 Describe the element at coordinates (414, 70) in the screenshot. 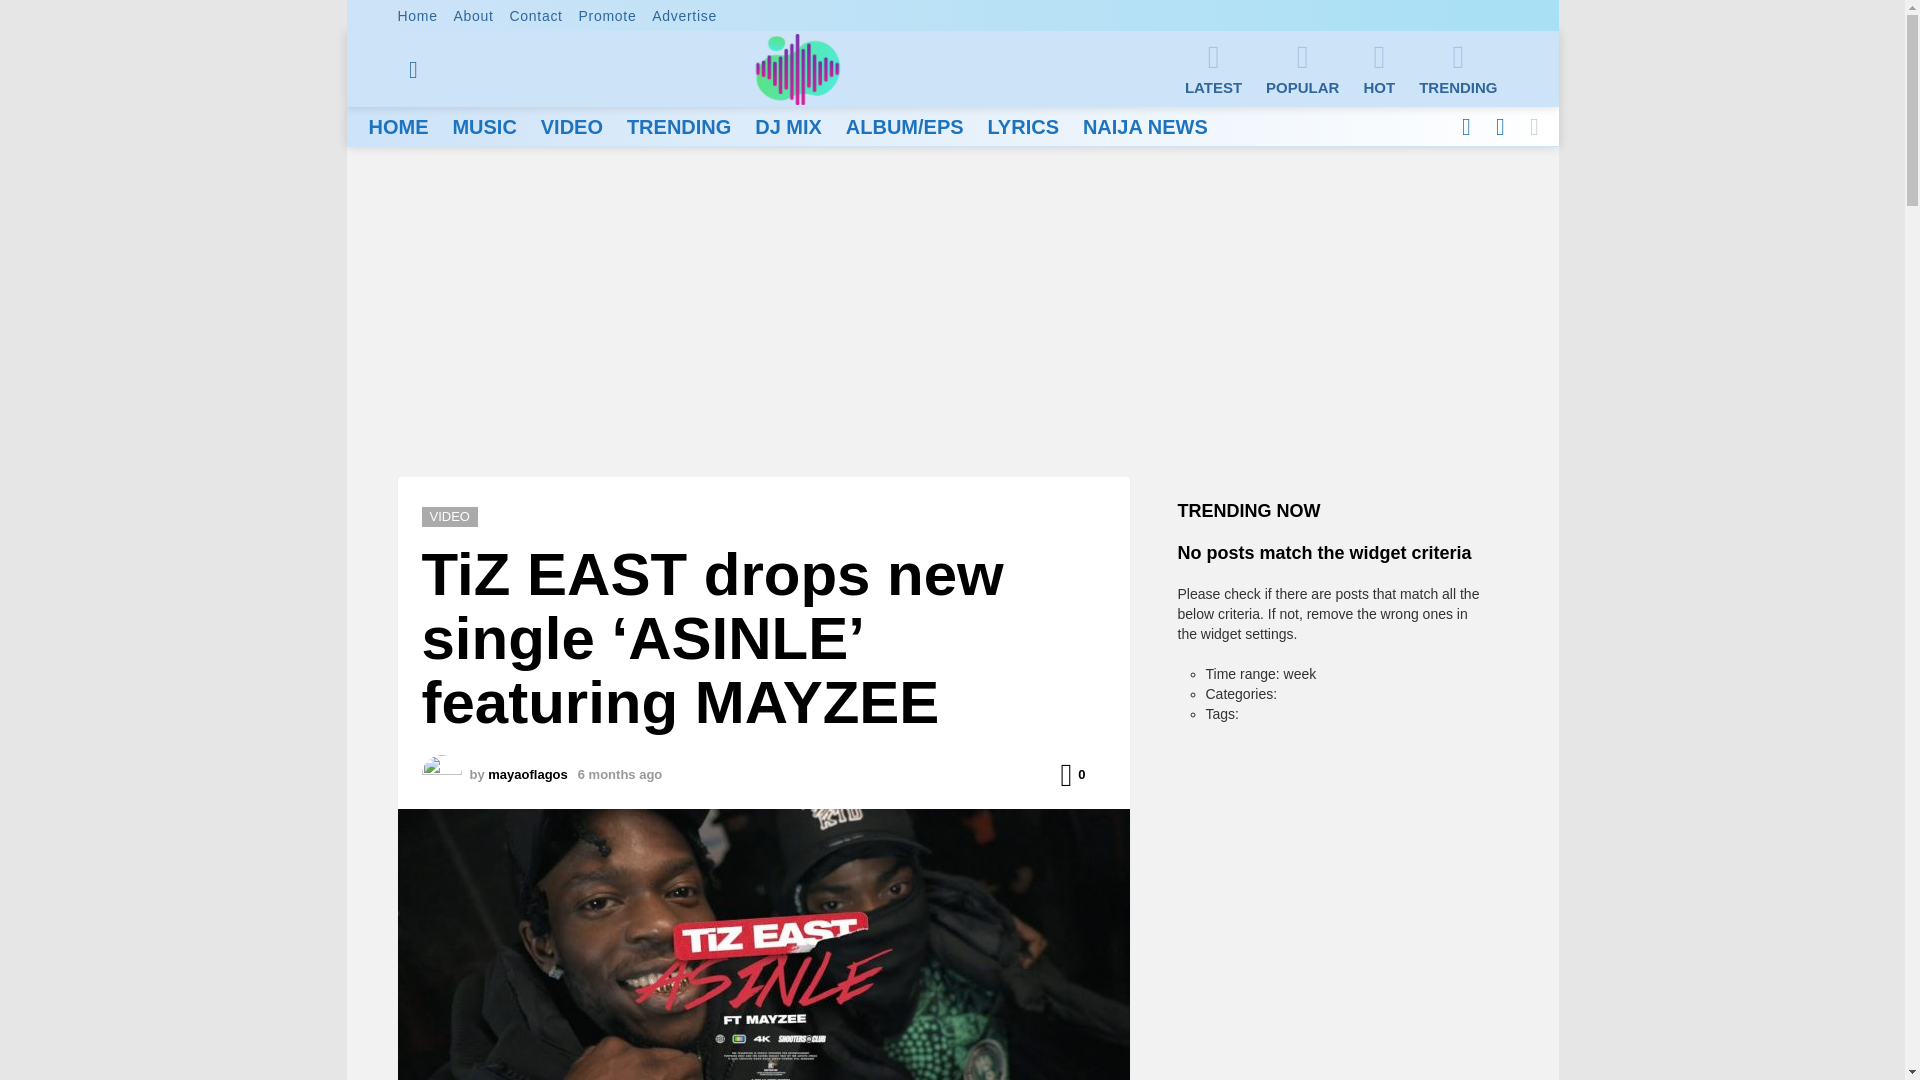

I see `Menu` at that location.